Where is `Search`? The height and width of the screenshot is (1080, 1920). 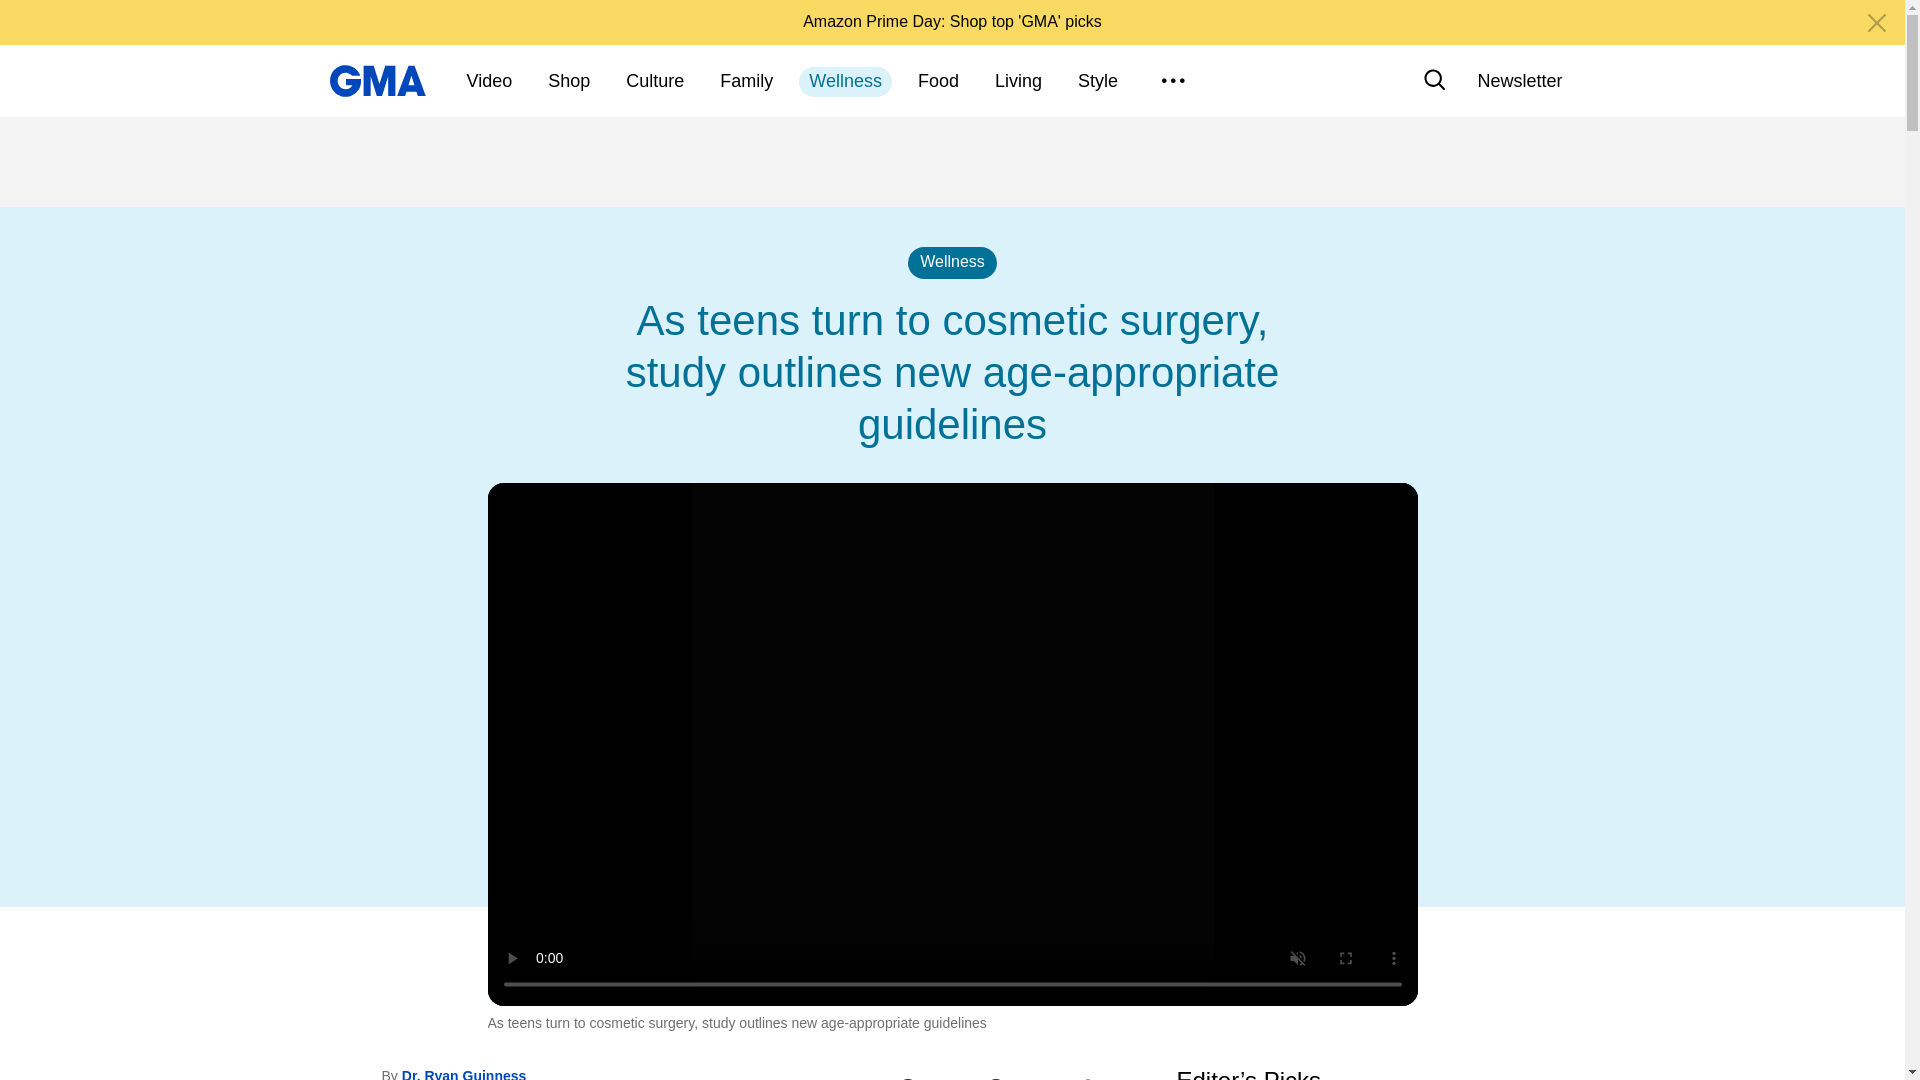
Search is located at coordinates (1434, 80).